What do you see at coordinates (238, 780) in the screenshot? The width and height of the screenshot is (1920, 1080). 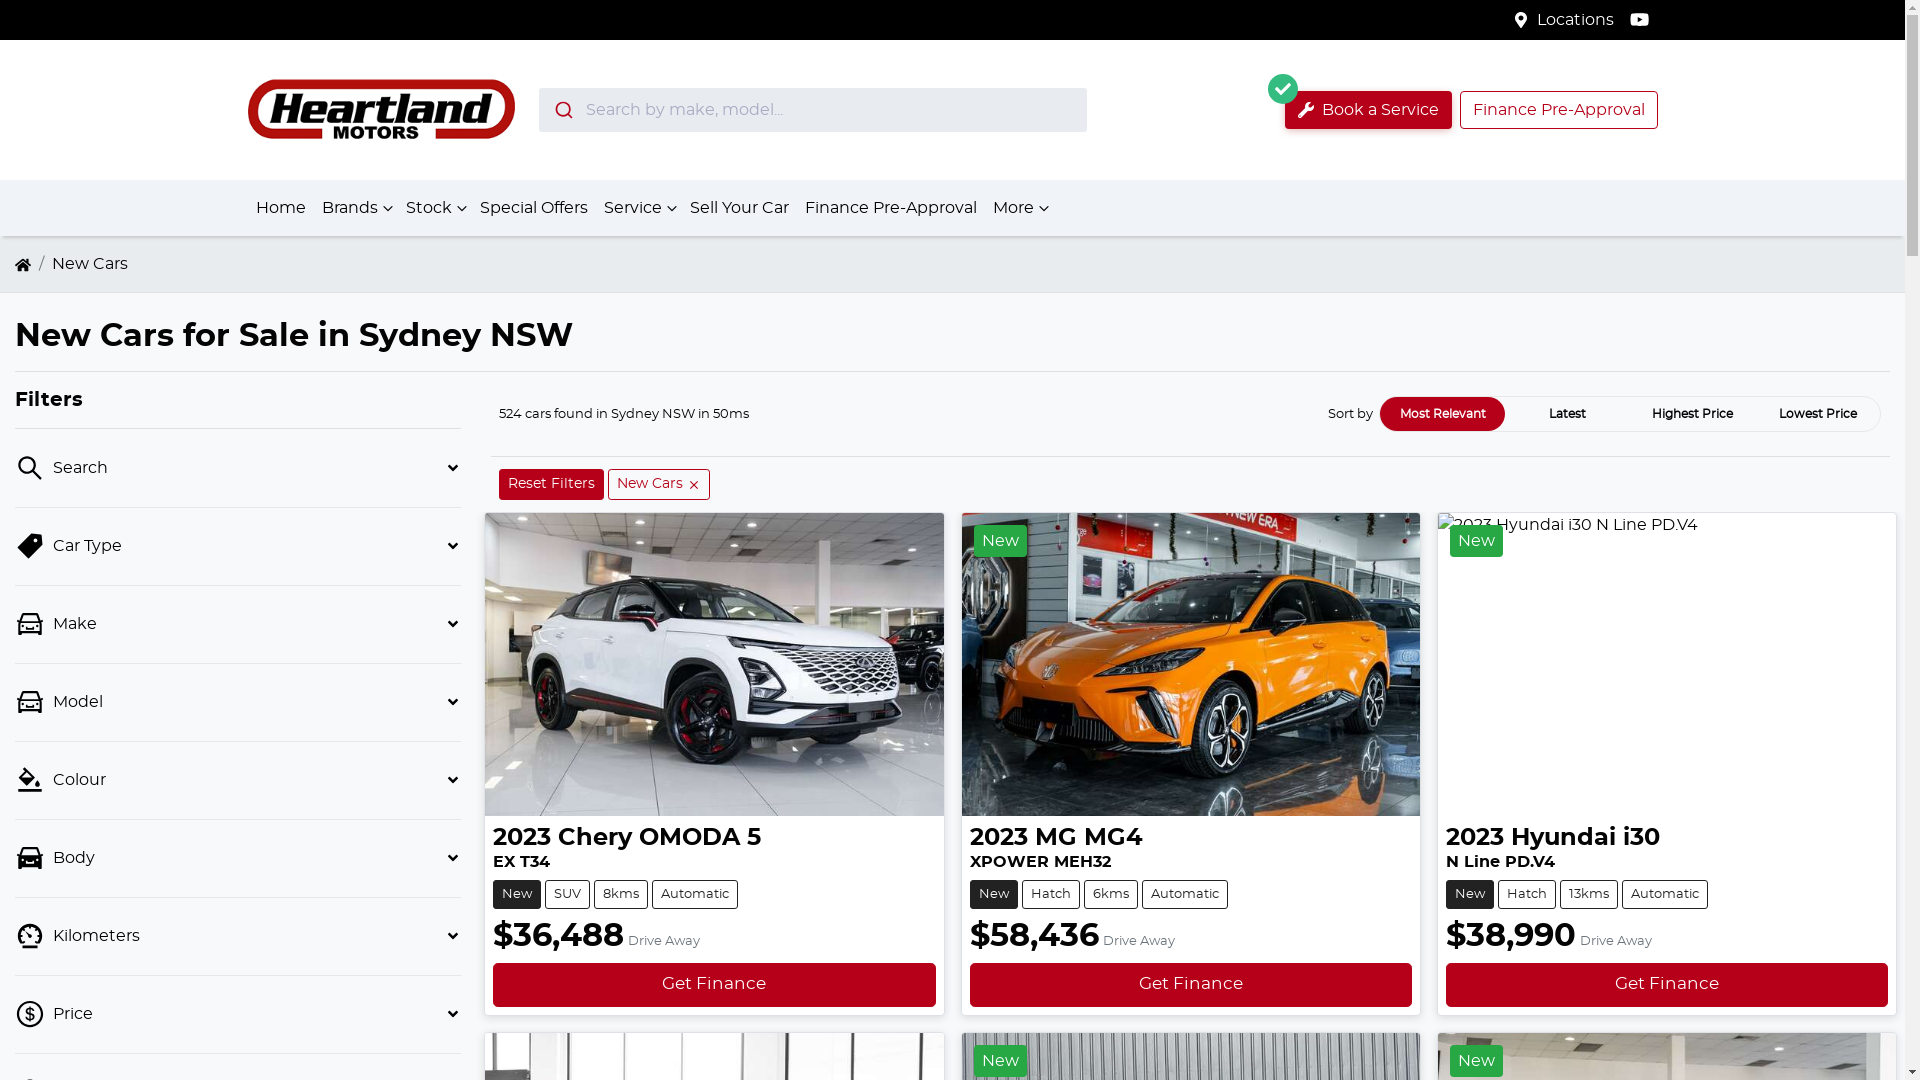 I see `Colour` at bounding box center [238, 780].